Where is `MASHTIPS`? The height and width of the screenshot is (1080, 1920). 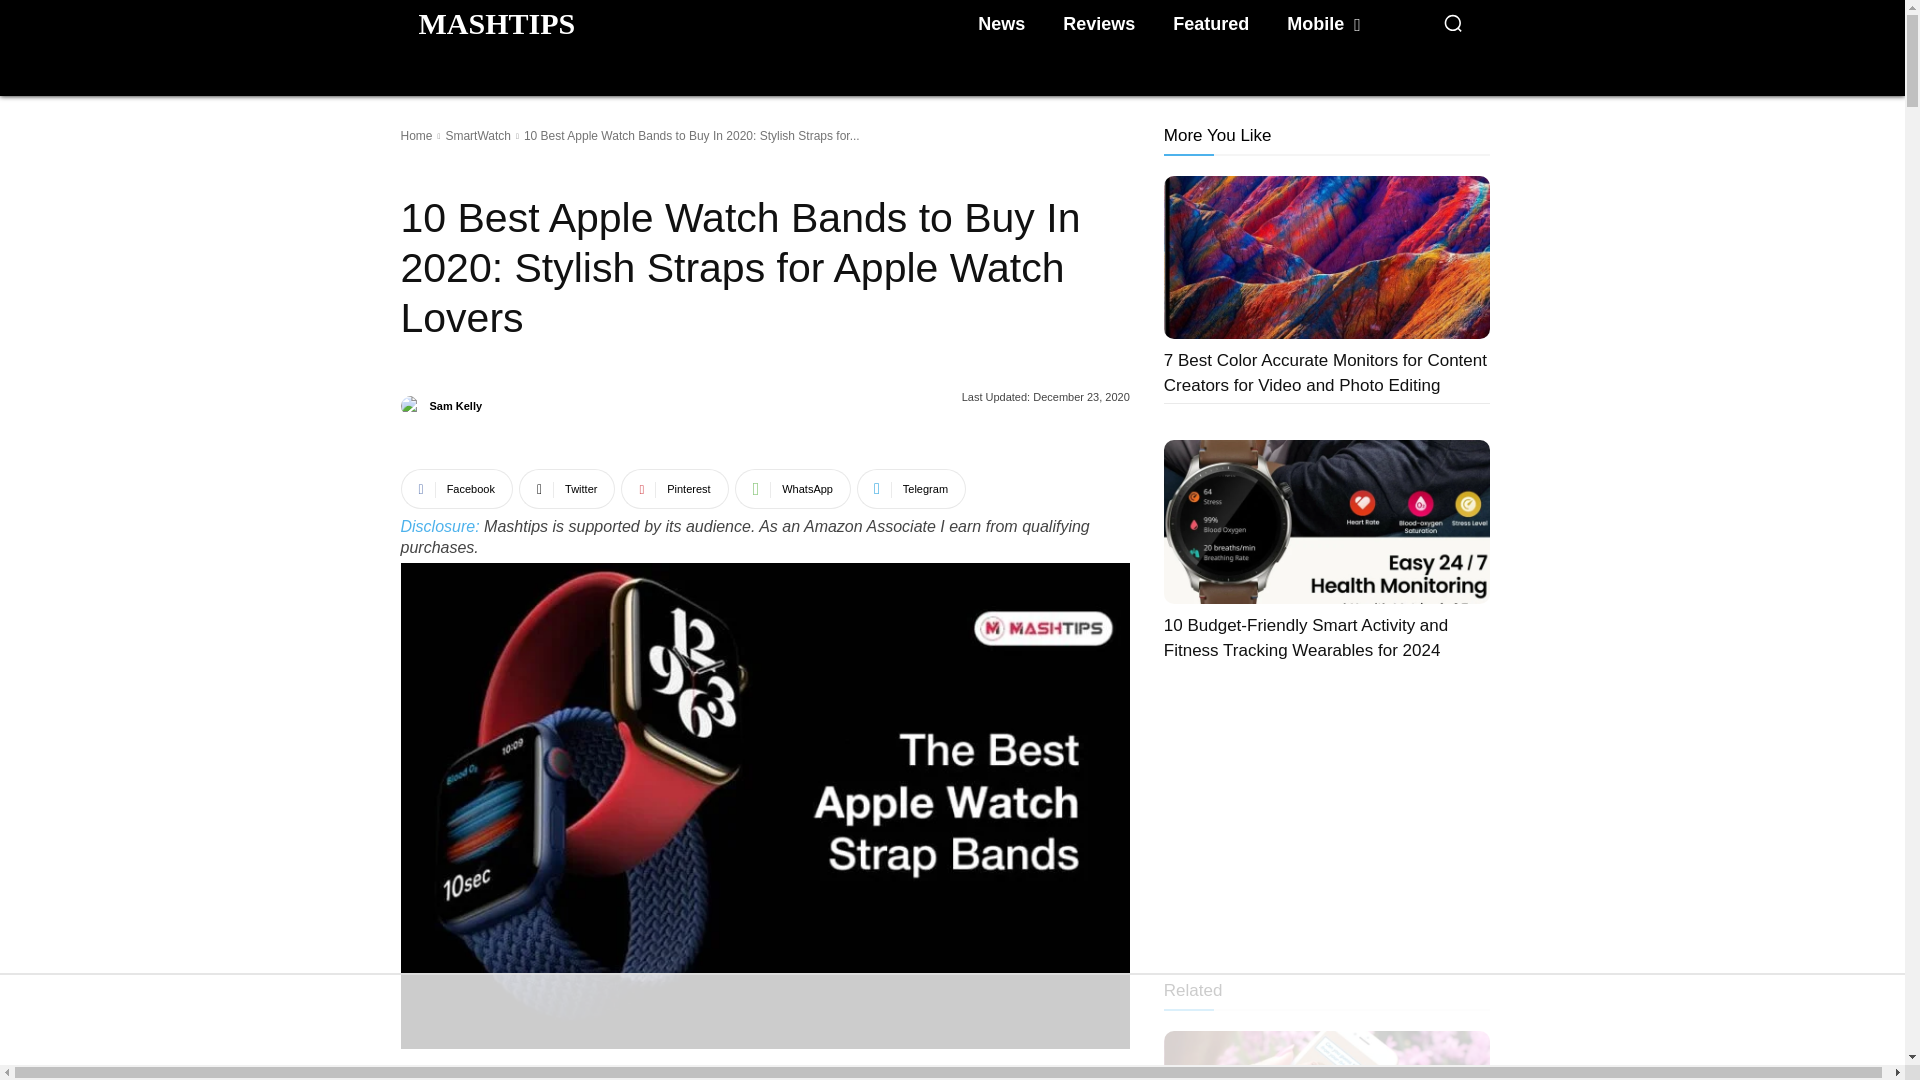 MASHTIPS is located at coordinates (496, 23).